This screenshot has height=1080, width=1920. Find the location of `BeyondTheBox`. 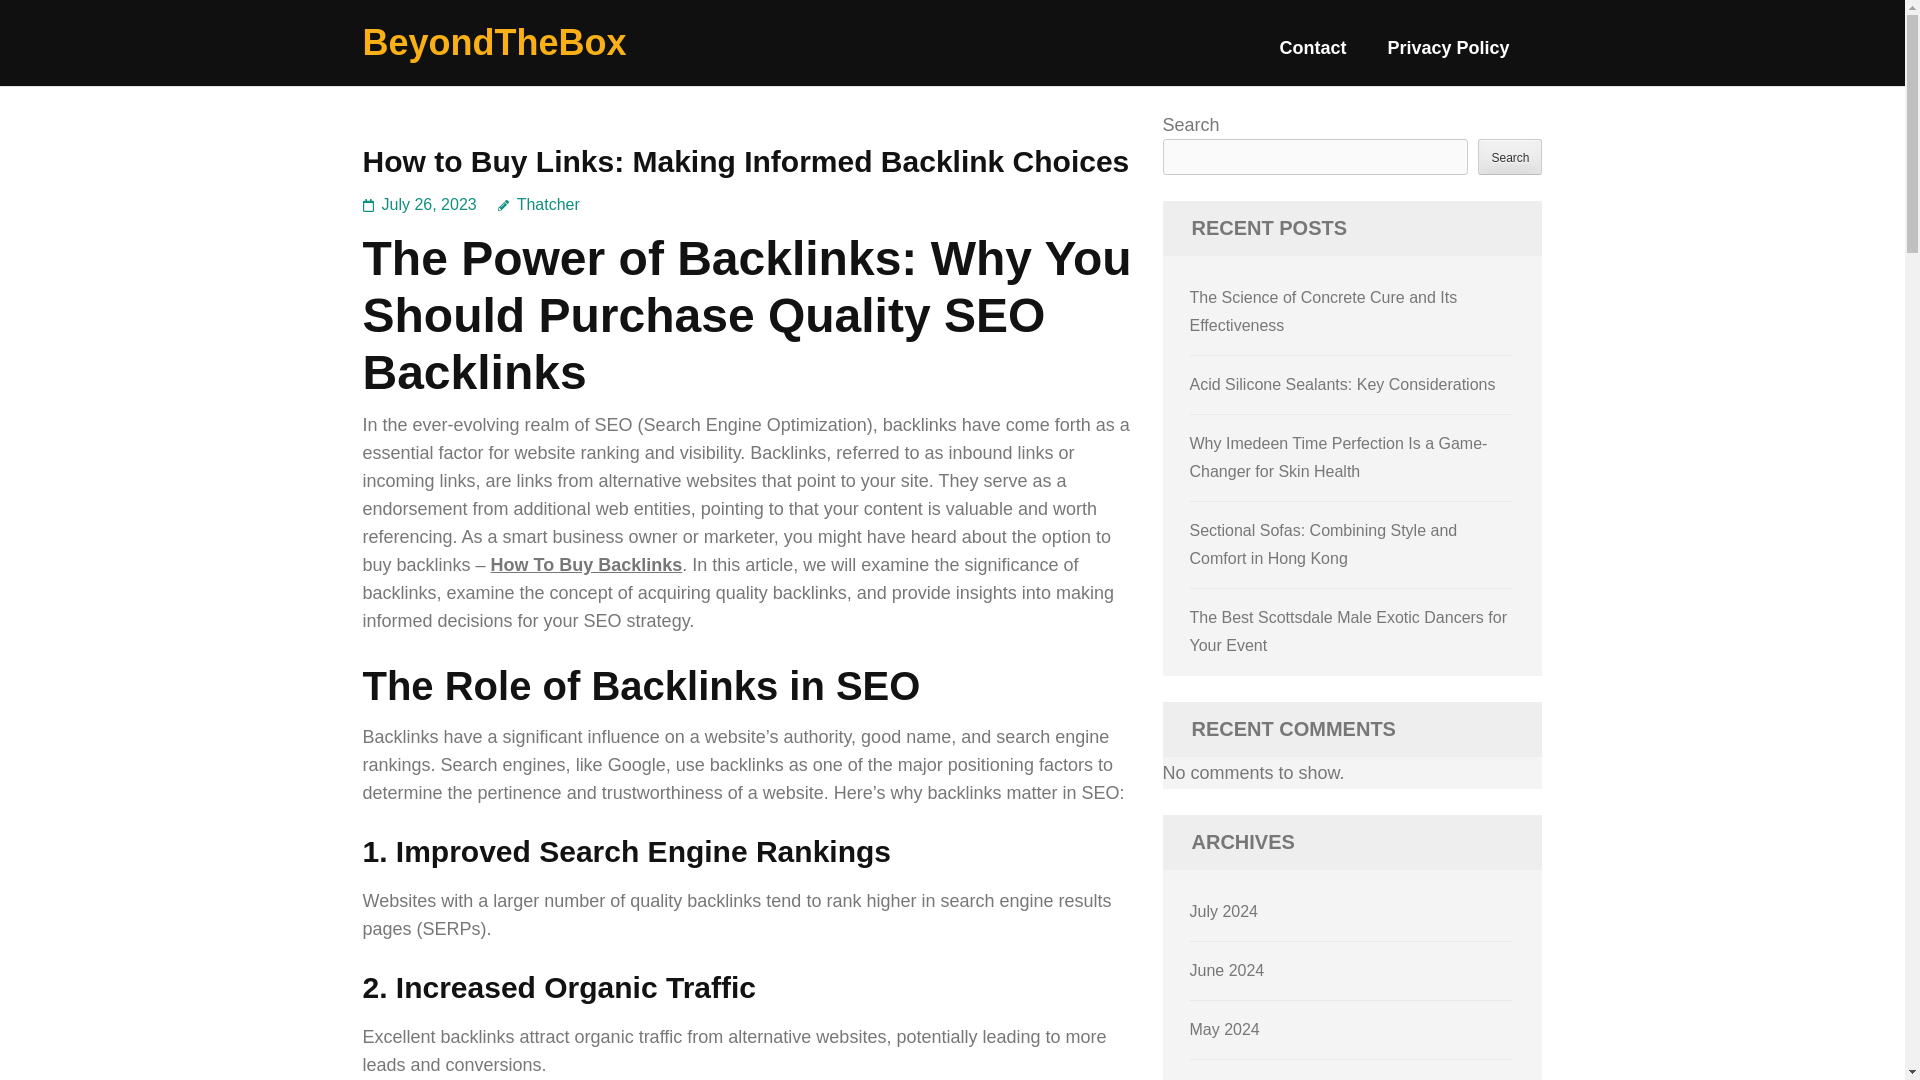

BeyondTheBox is located at coordinates (494, 42).